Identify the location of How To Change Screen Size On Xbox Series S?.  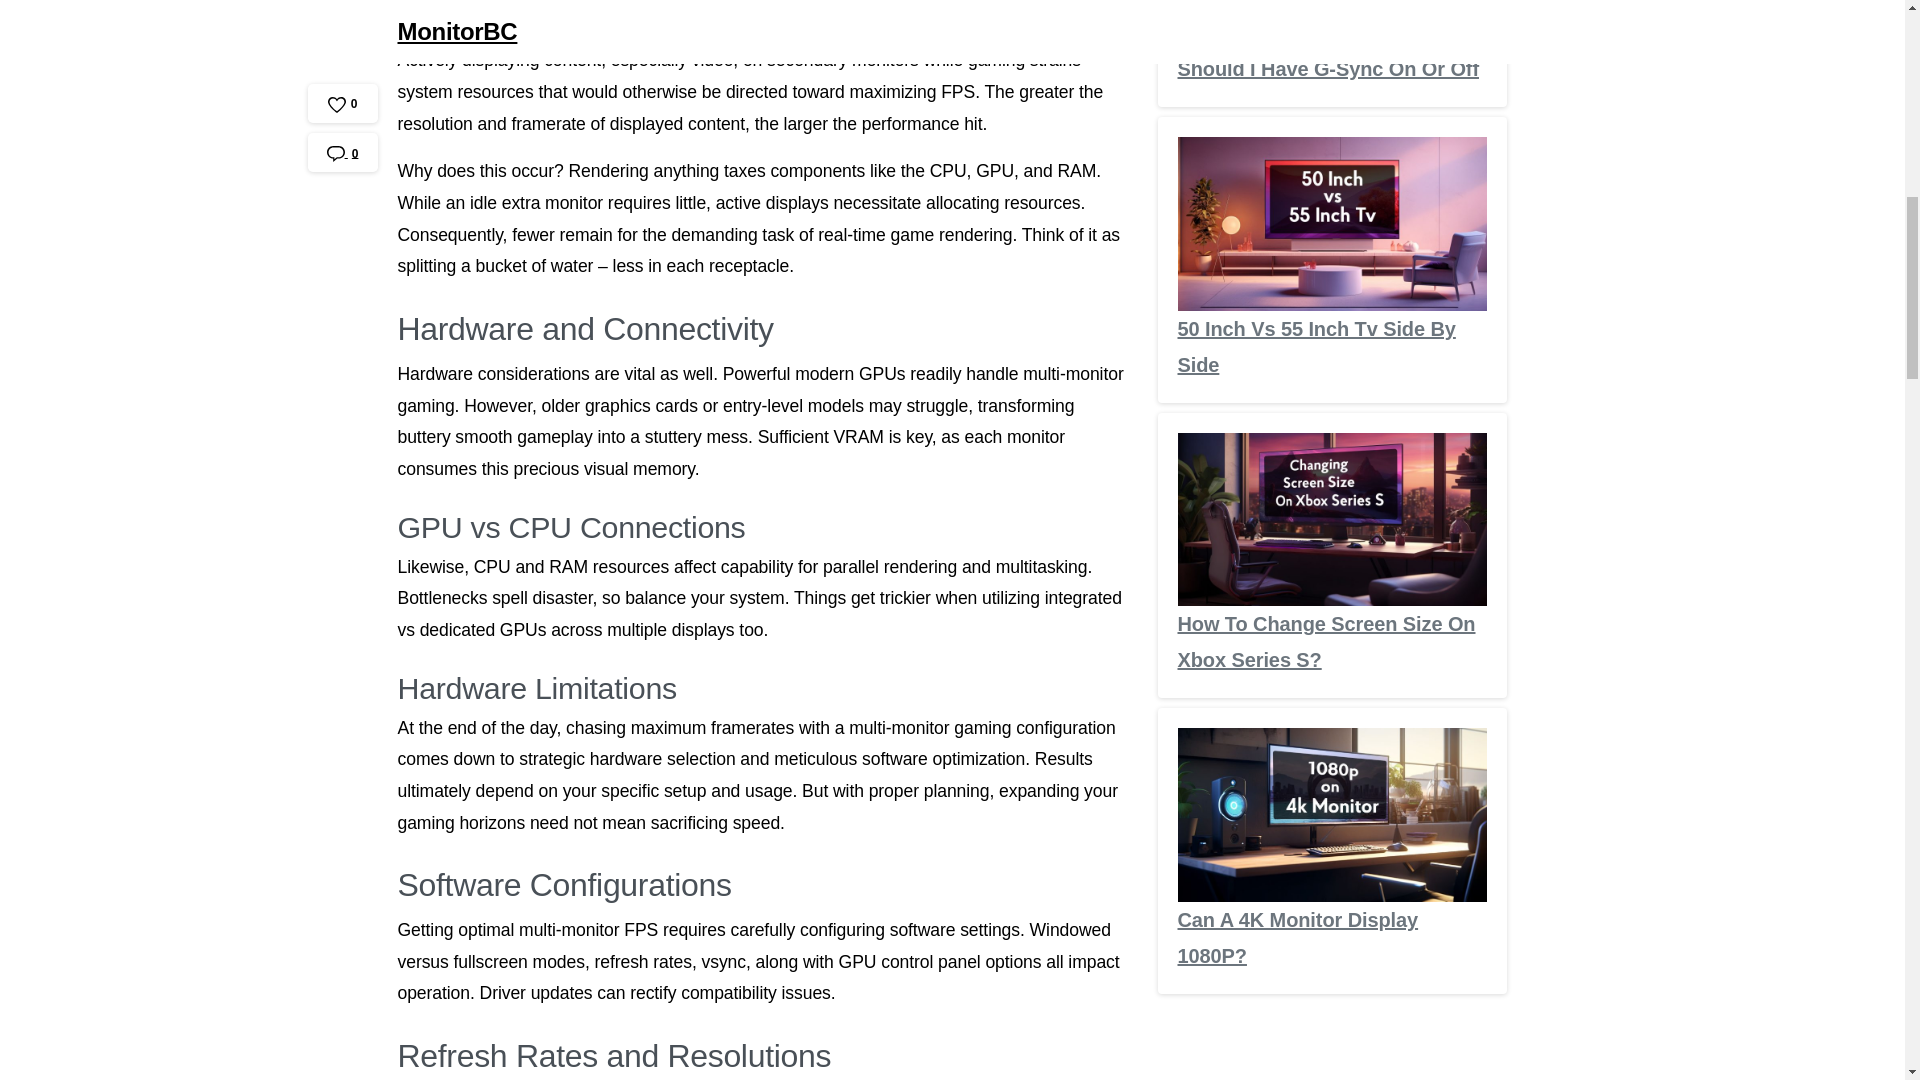
(1327, 310).